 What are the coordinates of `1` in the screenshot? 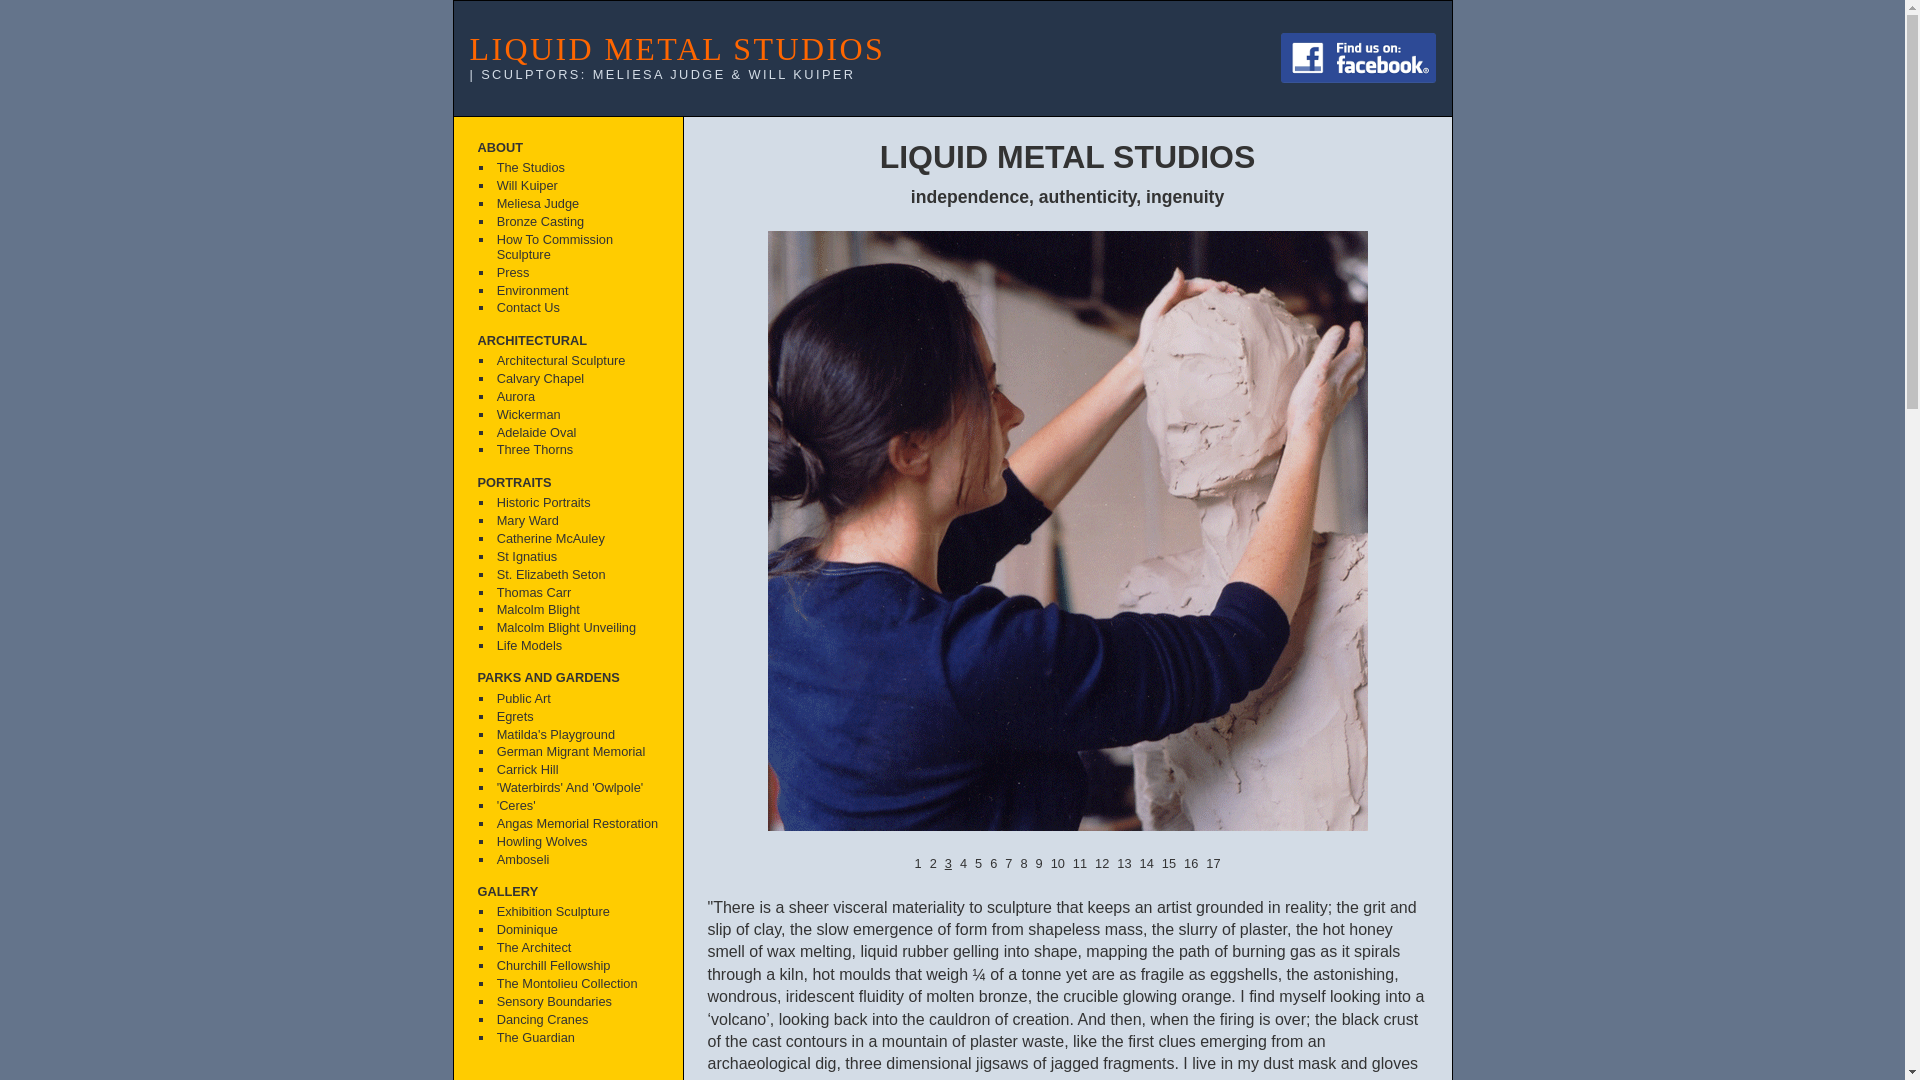 It's located at (918, 864).